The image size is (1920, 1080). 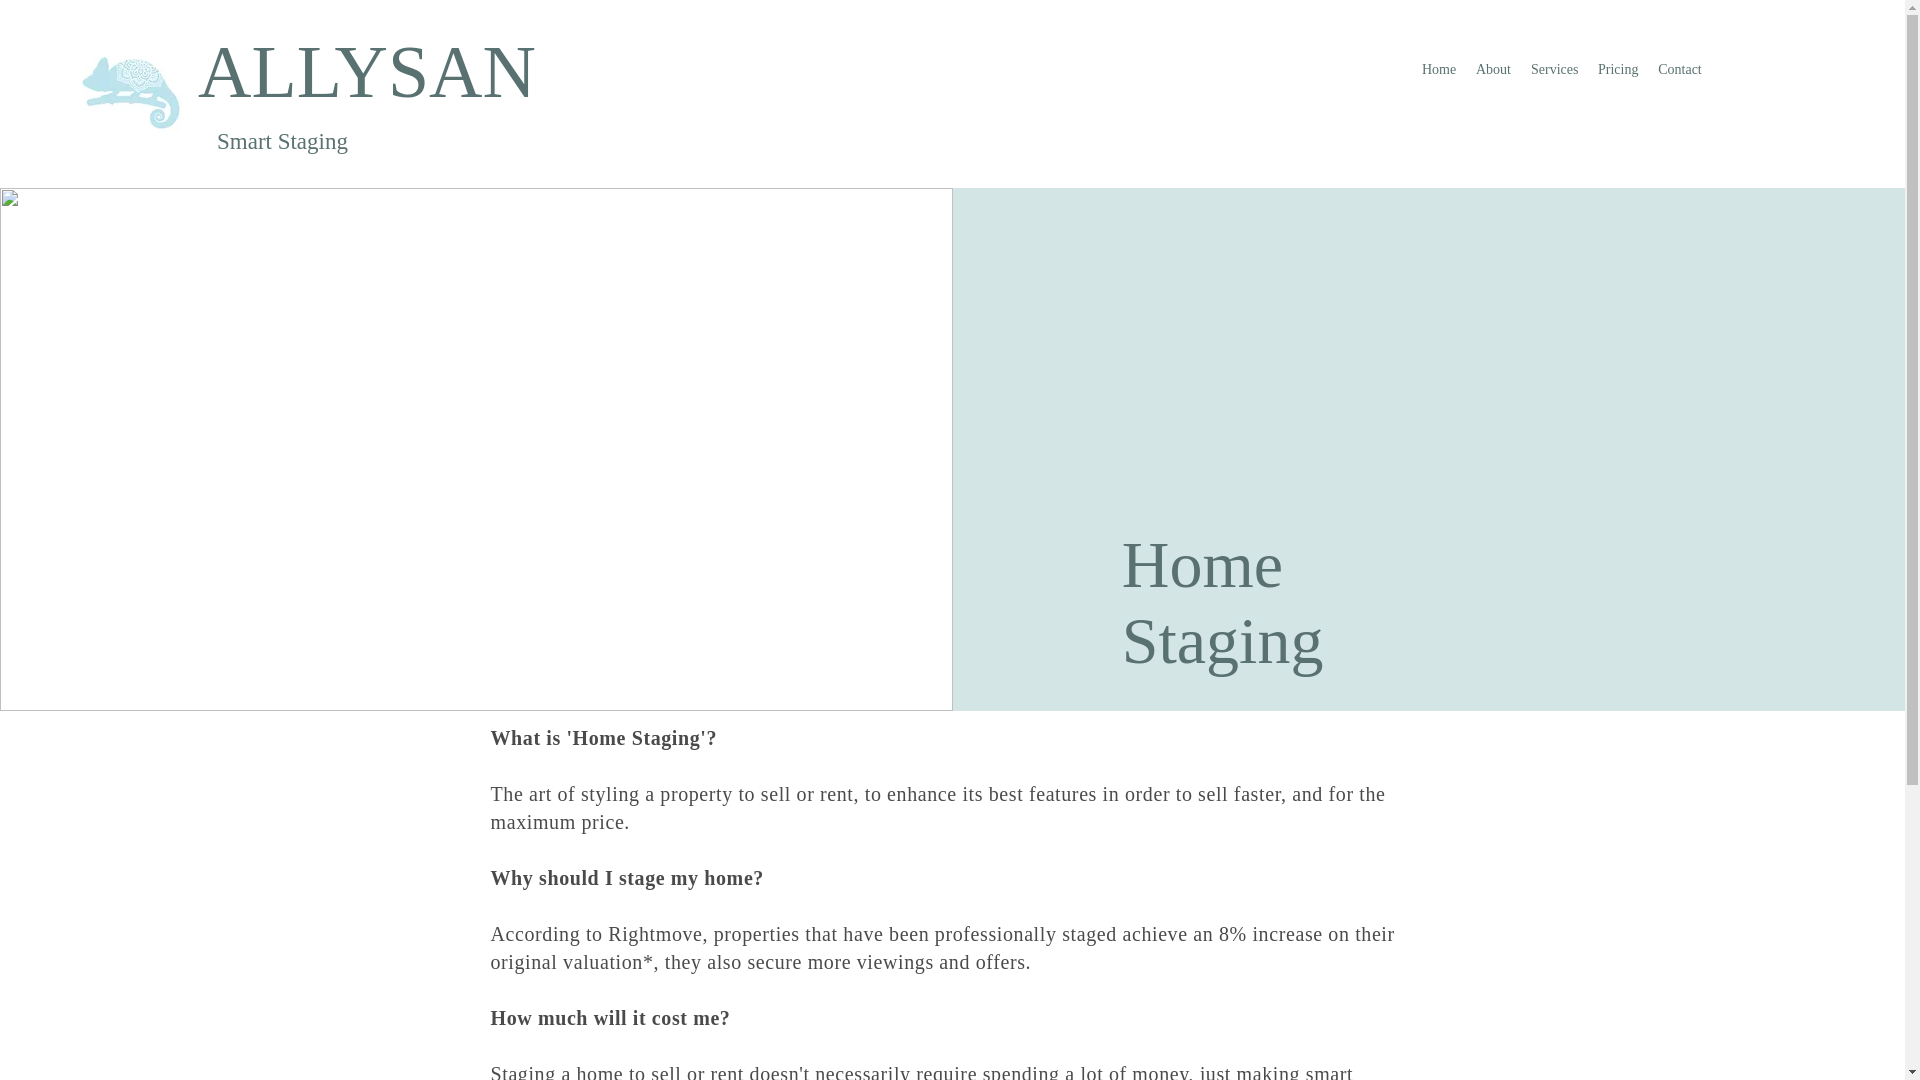 I want to click on Home, so click(x=1438, y=69).